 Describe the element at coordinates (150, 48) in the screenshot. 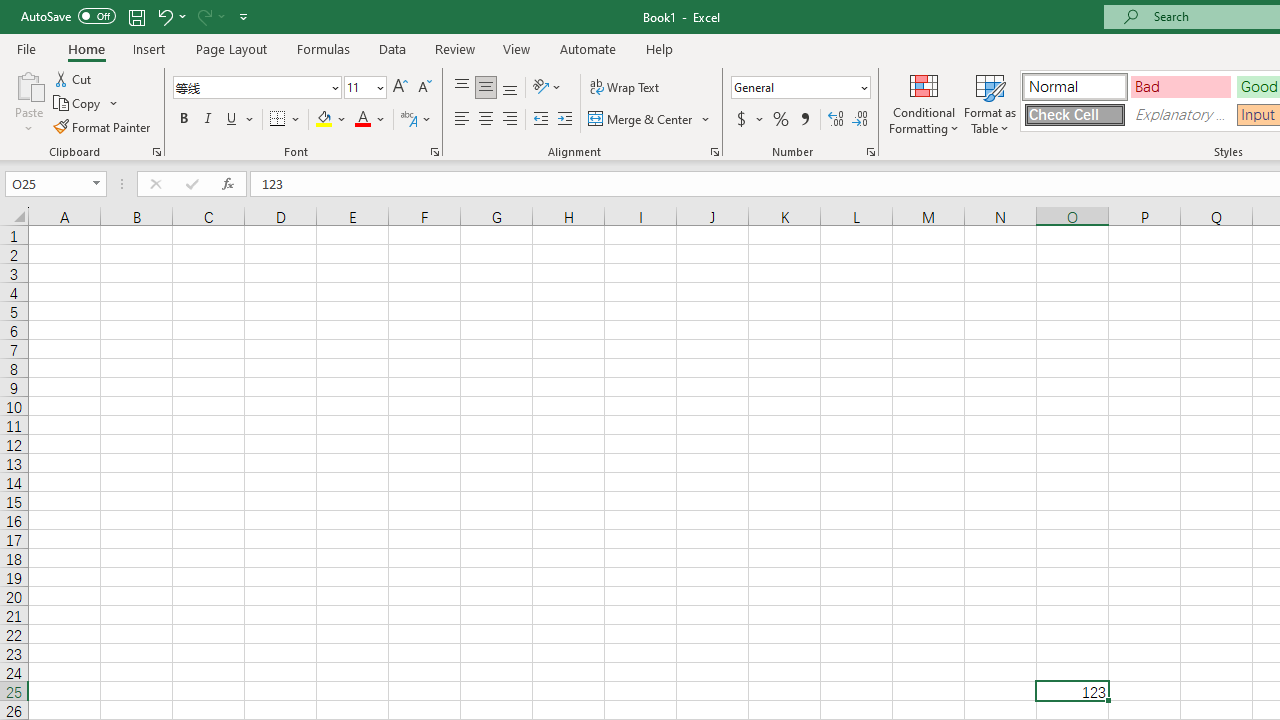

I see `Insert` at that location.